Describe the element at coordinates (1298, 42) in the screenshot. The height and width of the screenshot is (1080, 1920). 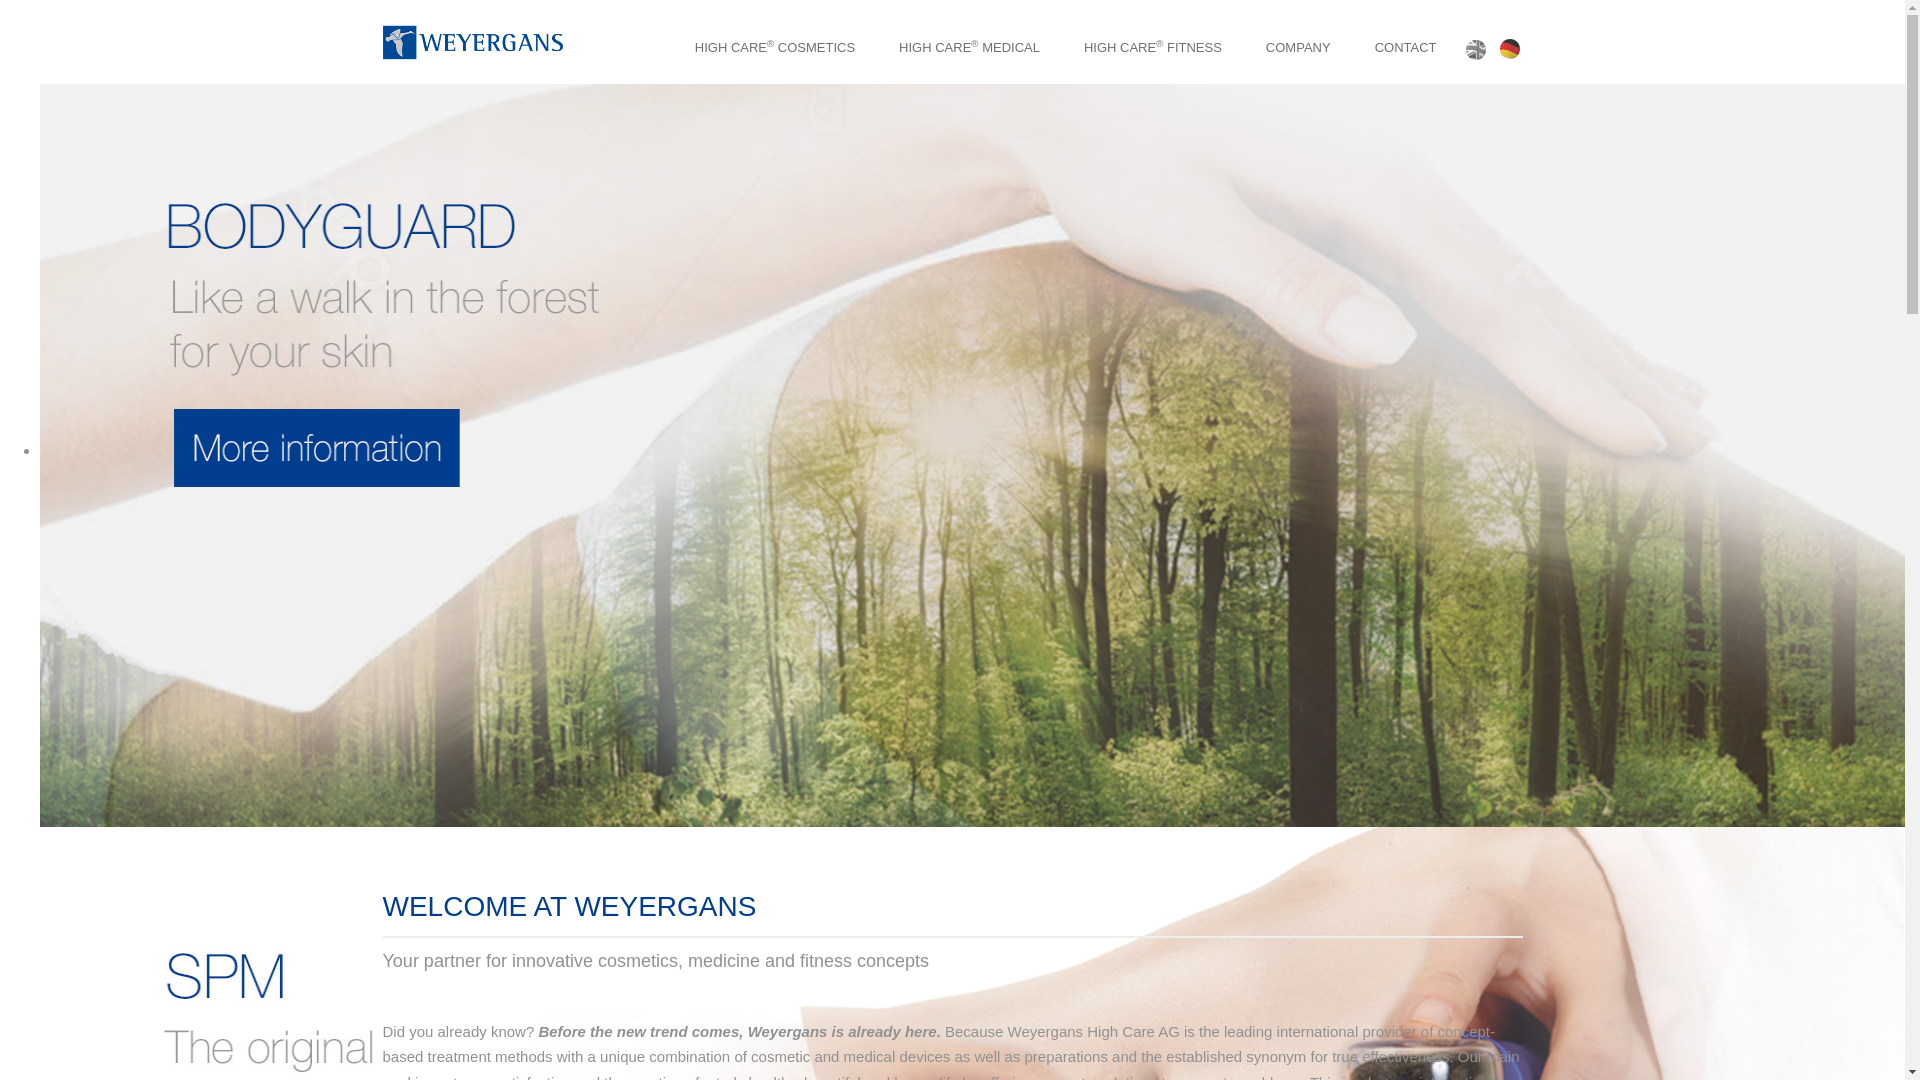
I see `COMPANY` at that location.